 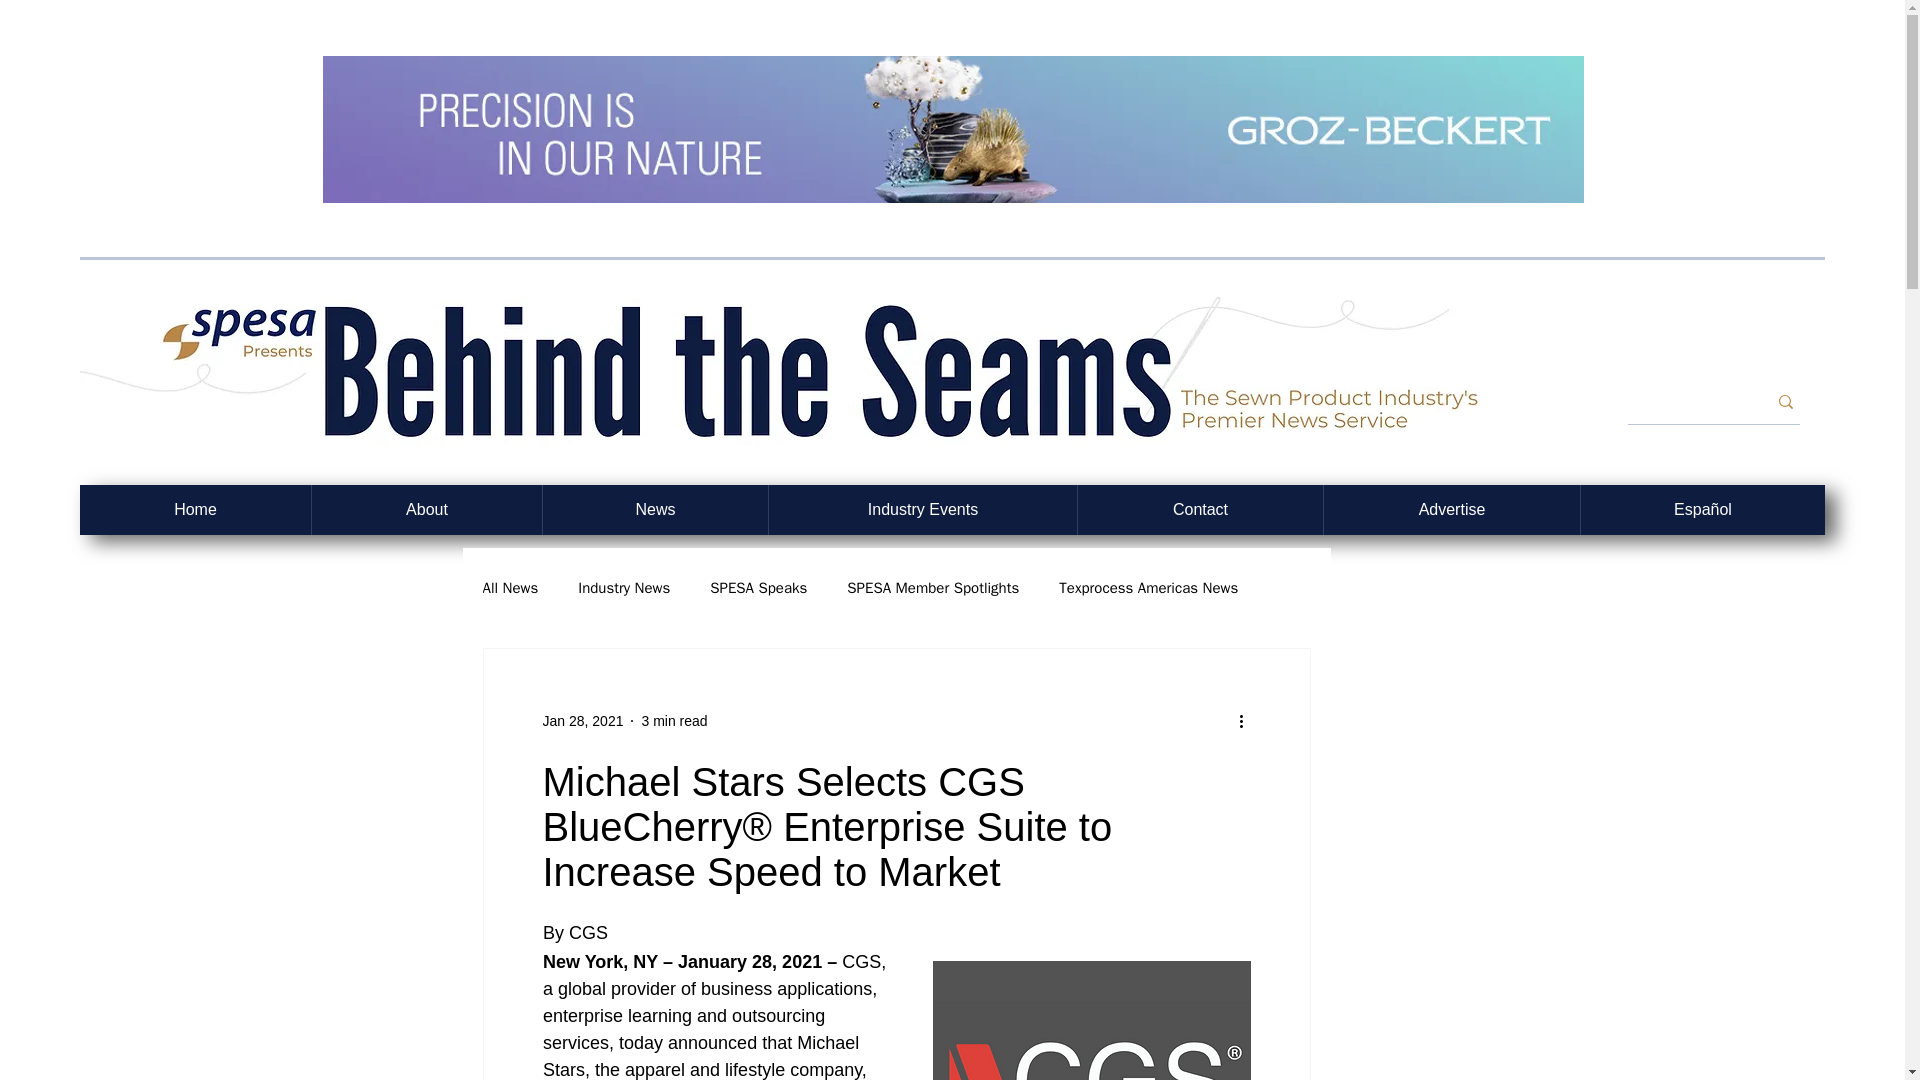 What do you see at coordinates (582, 719) in the screenshot?
I see `Jan 28, 2021` at bounding box center [582, 719].